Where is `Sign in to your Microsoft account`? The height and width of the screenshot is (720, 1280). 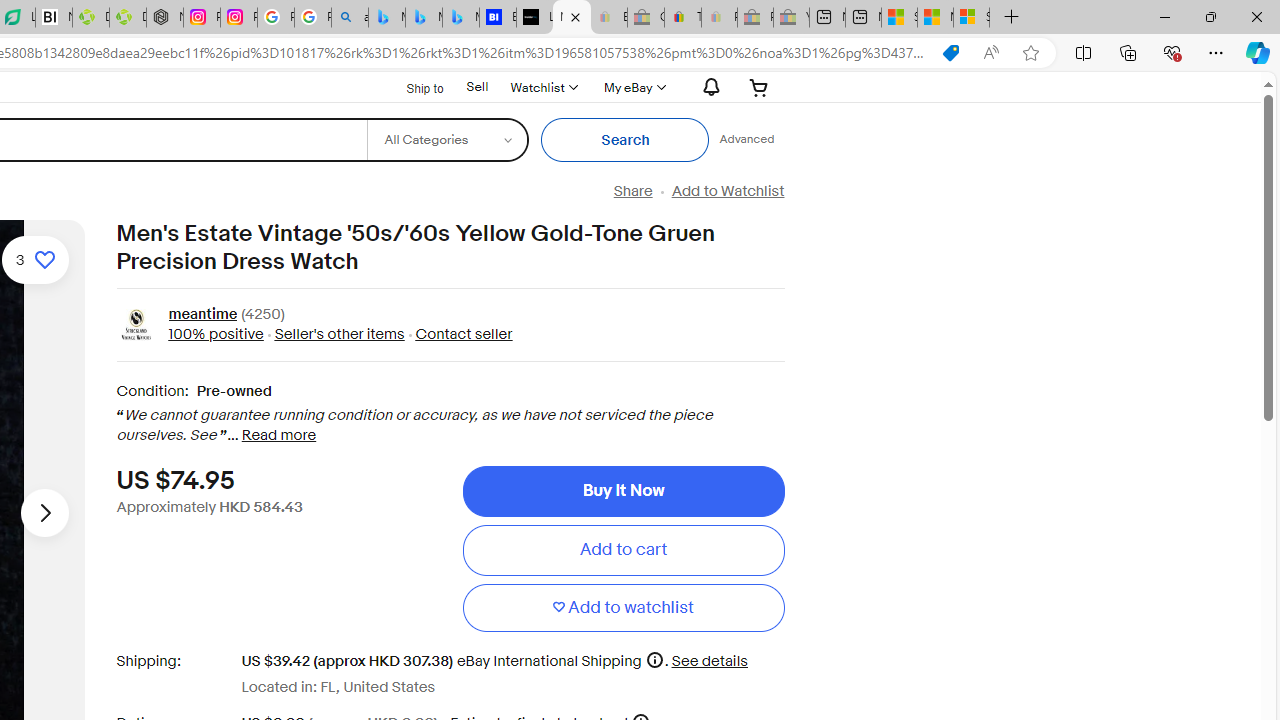
Sign in to your Microsoft account is located at coordinates (971, 18).